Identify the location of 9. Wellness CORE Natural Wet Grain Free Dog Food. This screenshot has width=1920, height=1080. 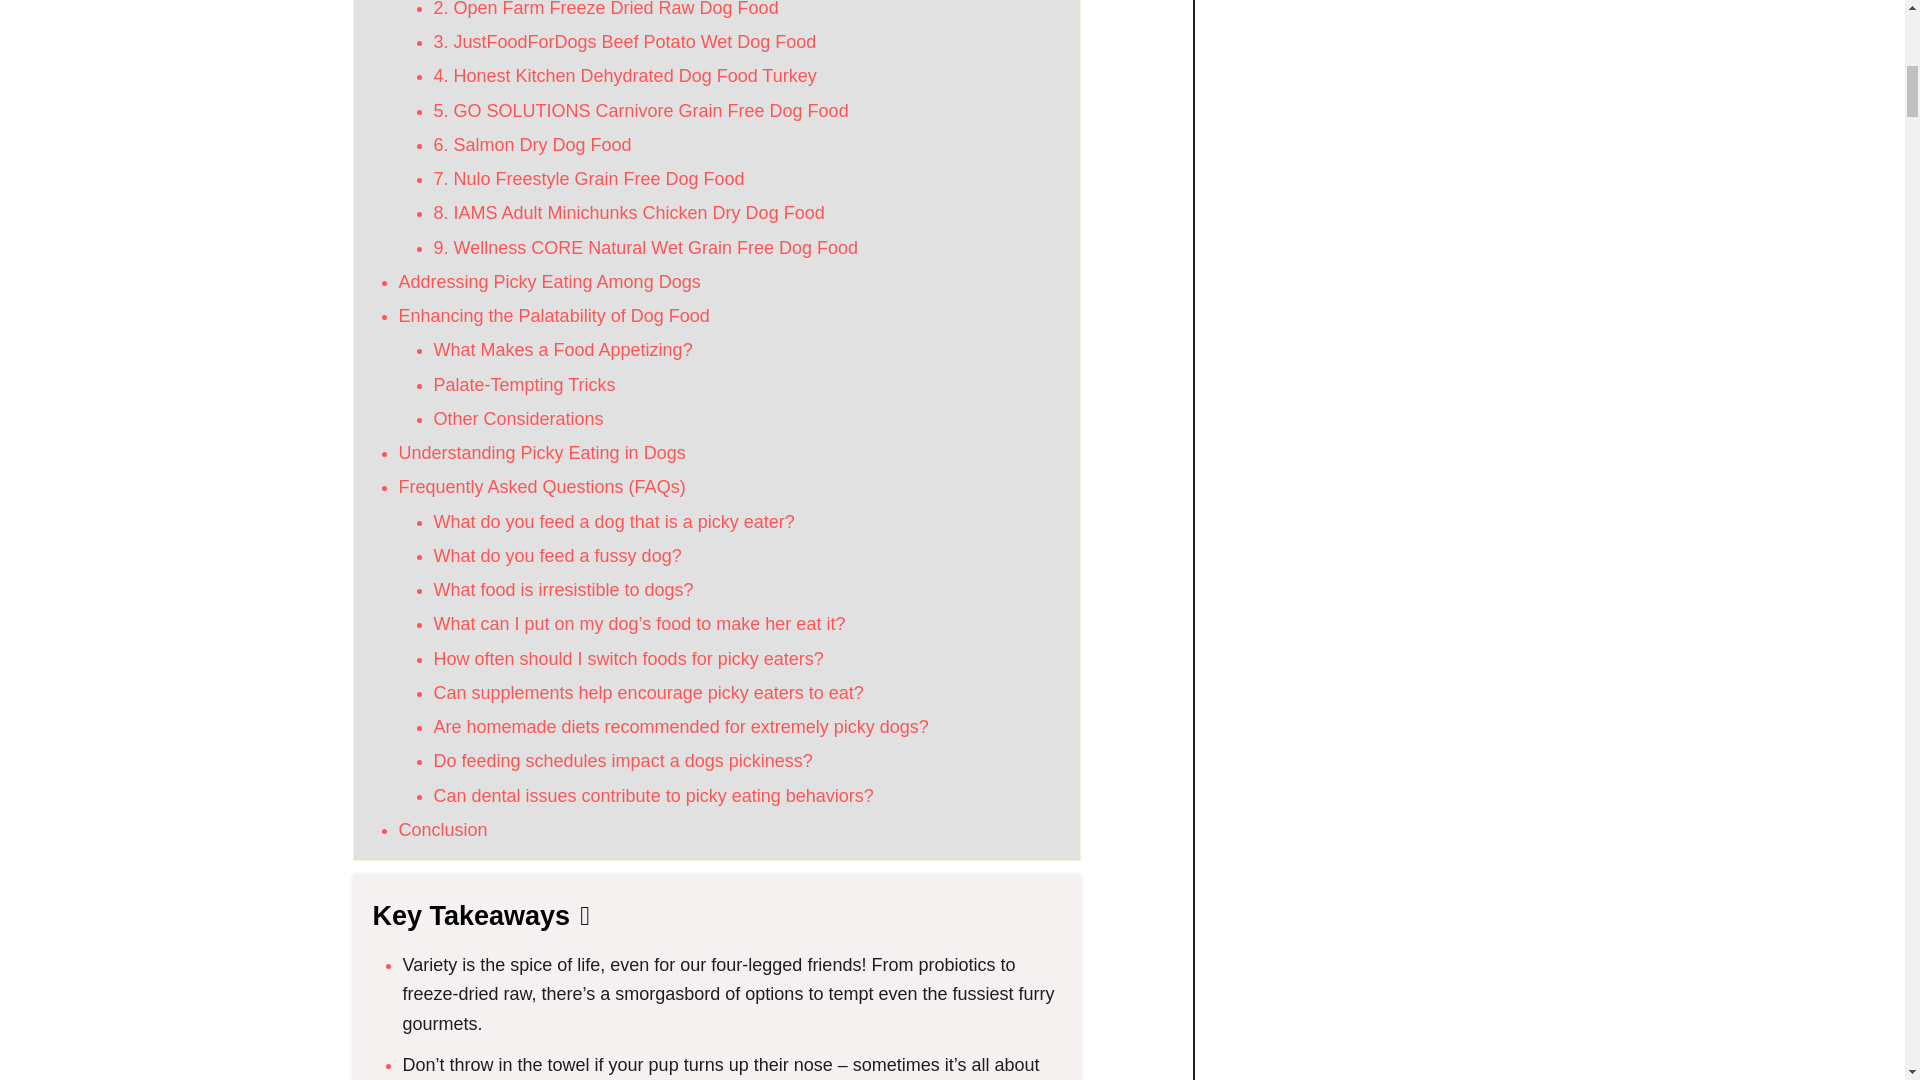
(646, 248).